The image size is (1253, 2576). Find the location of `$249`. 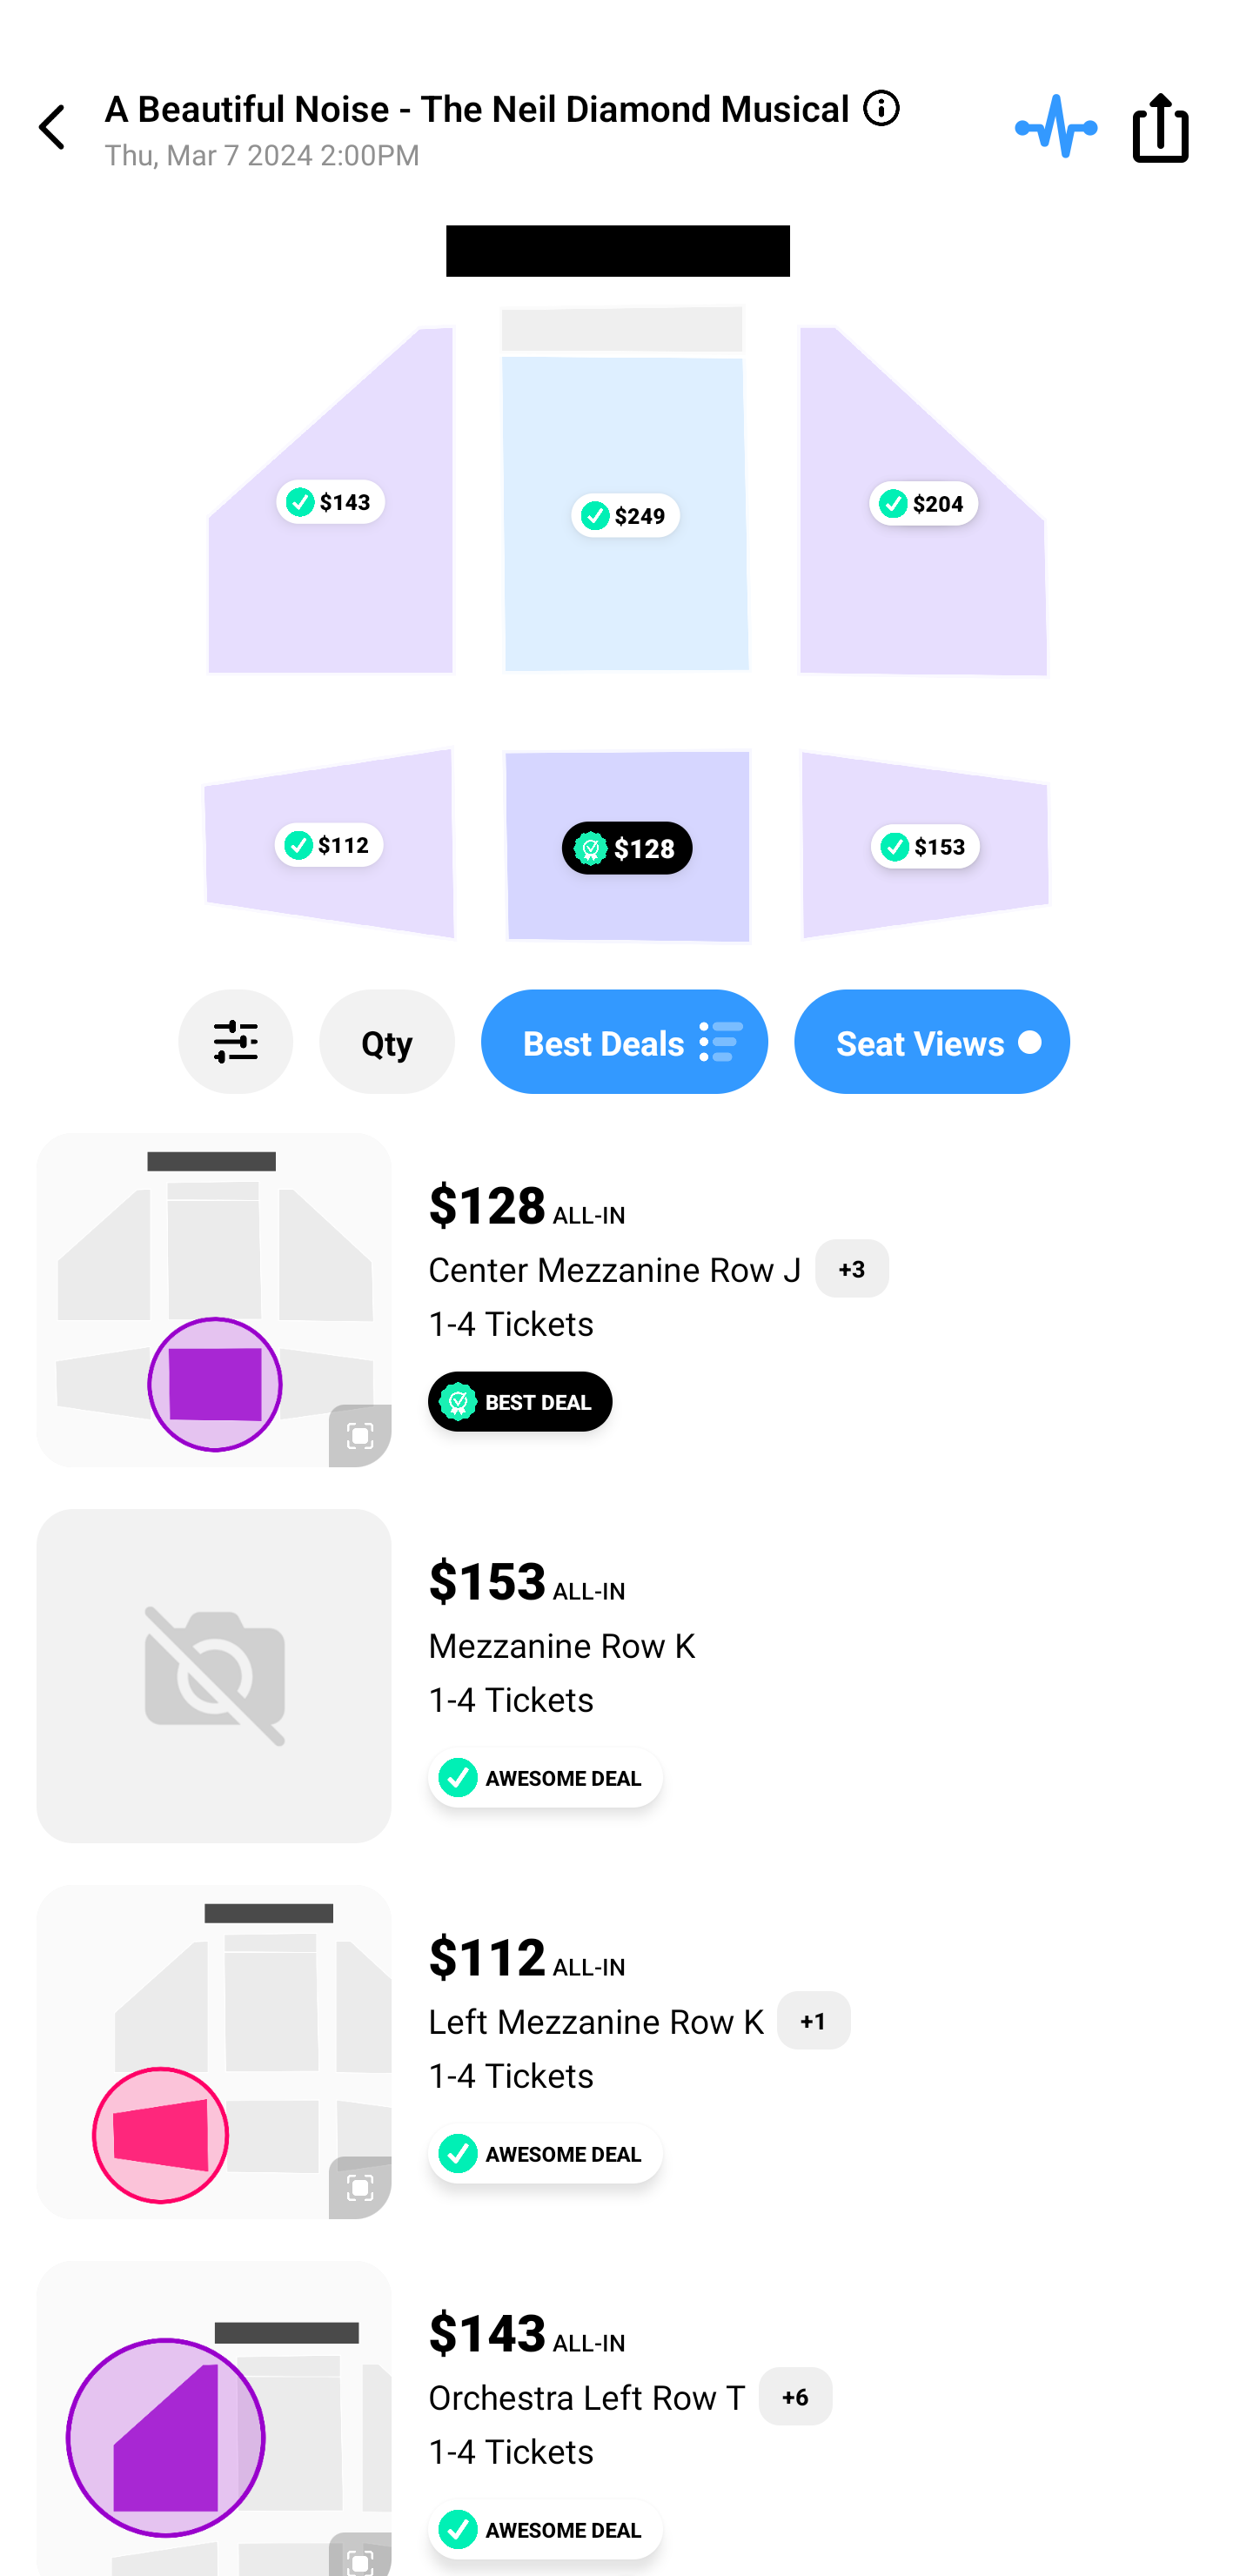

$249 is located at coordinates (625, 515).